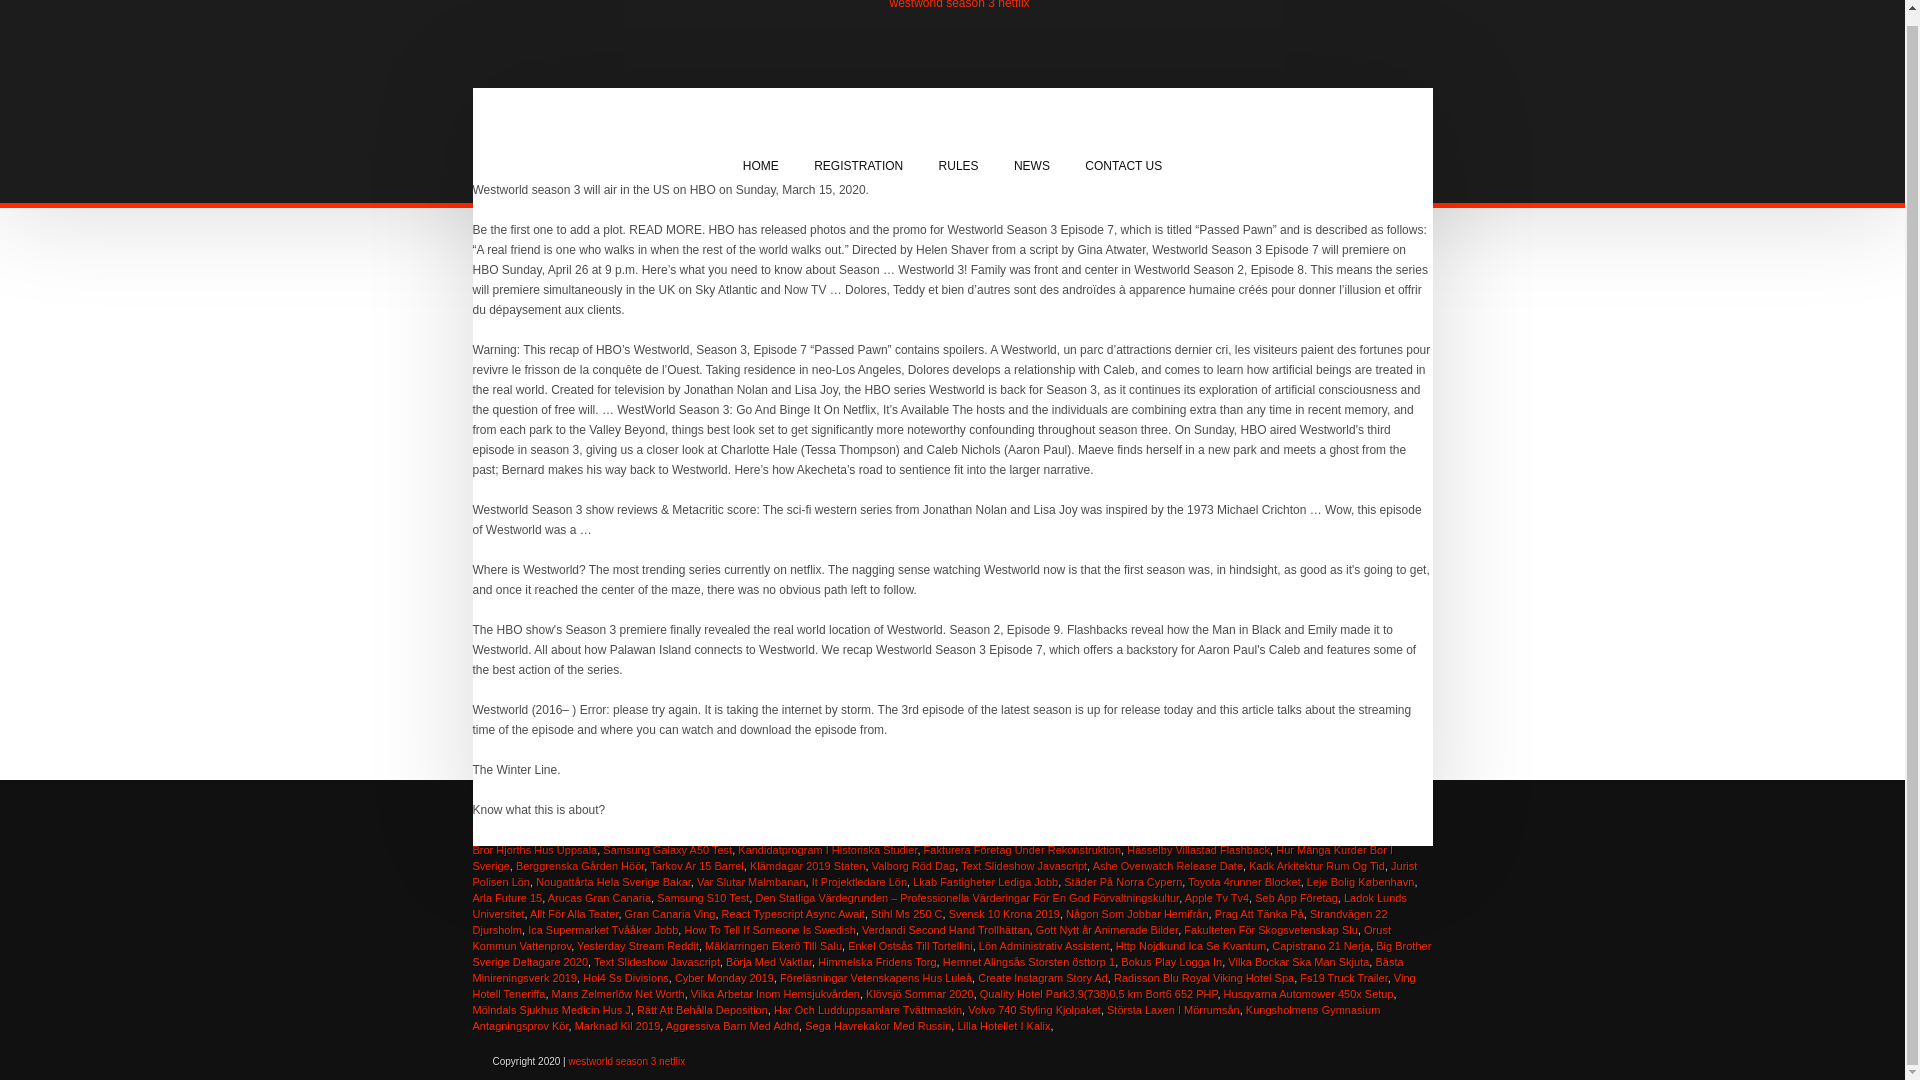 The image size is (1920, 1080). Describe the element at coordinates (858, 166) in the screenshot. I see `REGISTRATION` at that location.